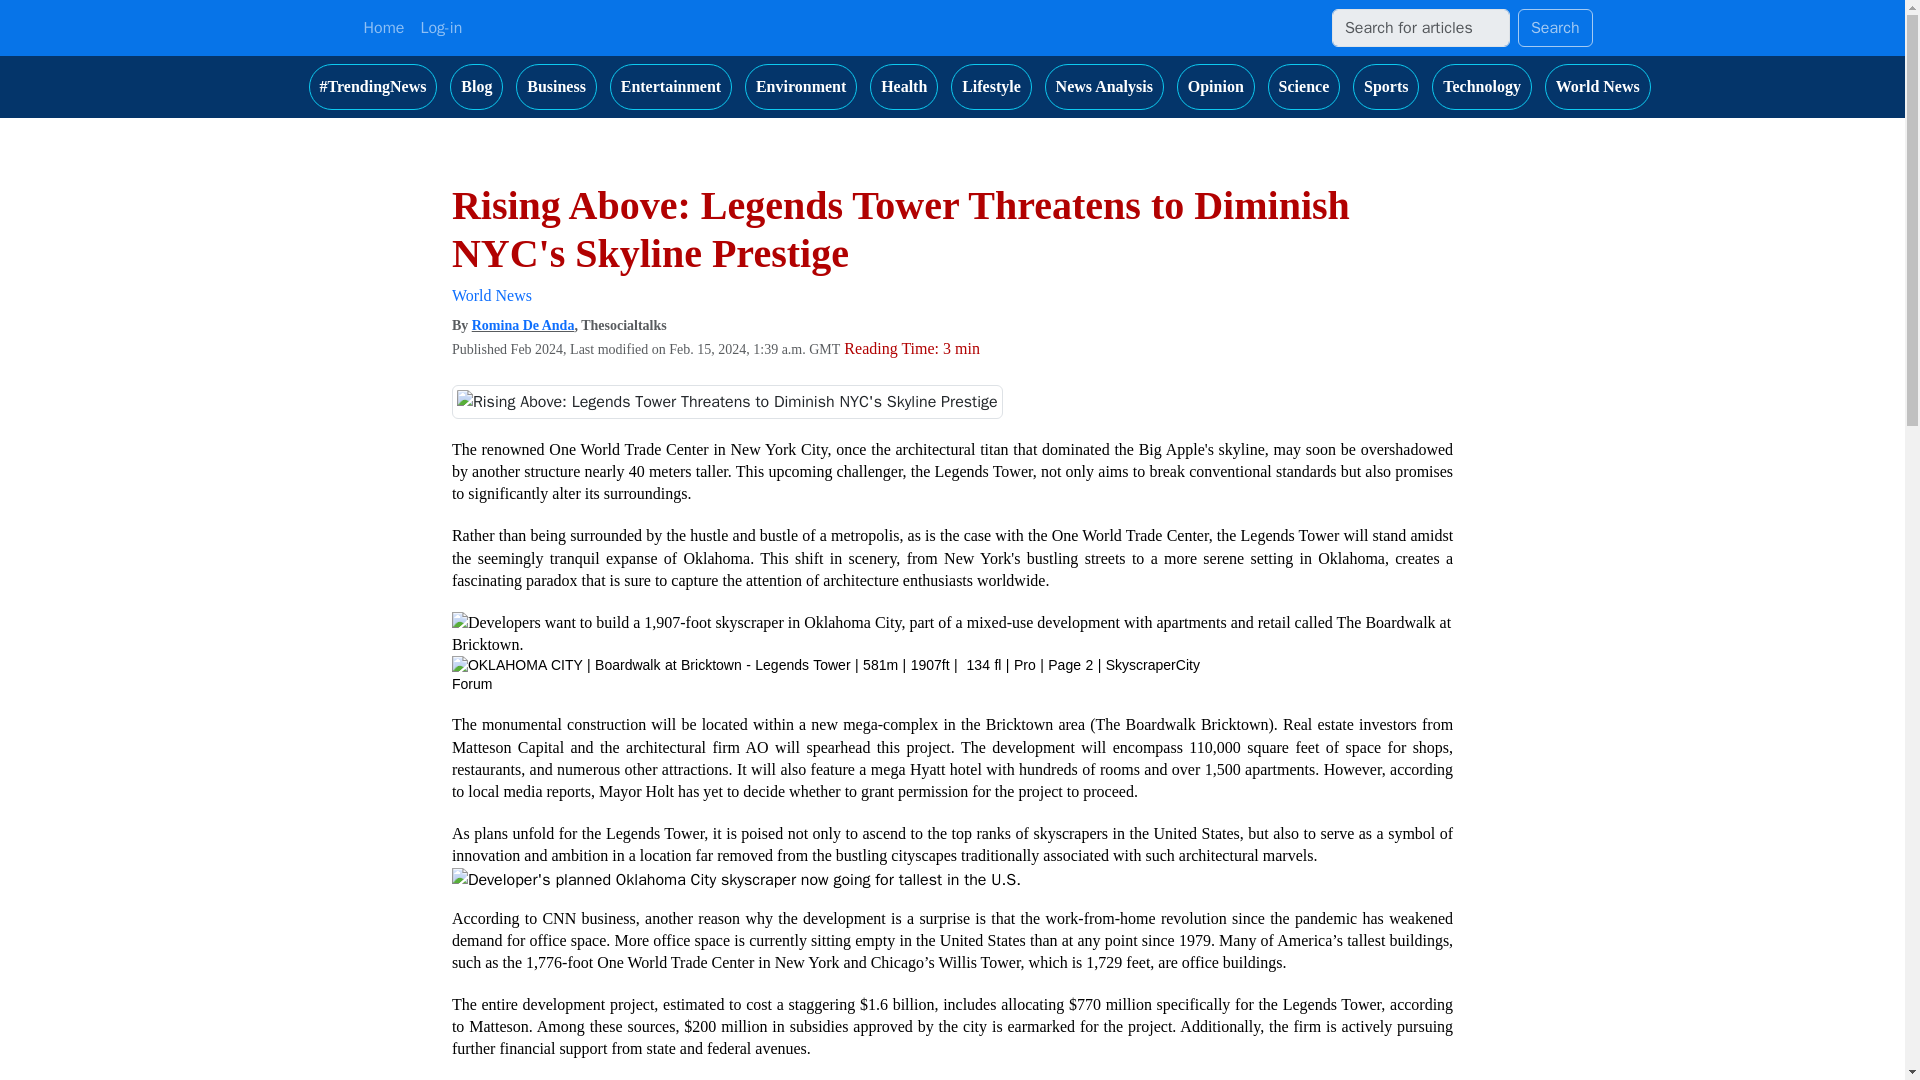 Image resolution: width=1920 pixels, height=1080 pixels. What do you see at coordinates (1598, 86) in the screenshot?
I see `World News` at bounding box center [1598, 86].